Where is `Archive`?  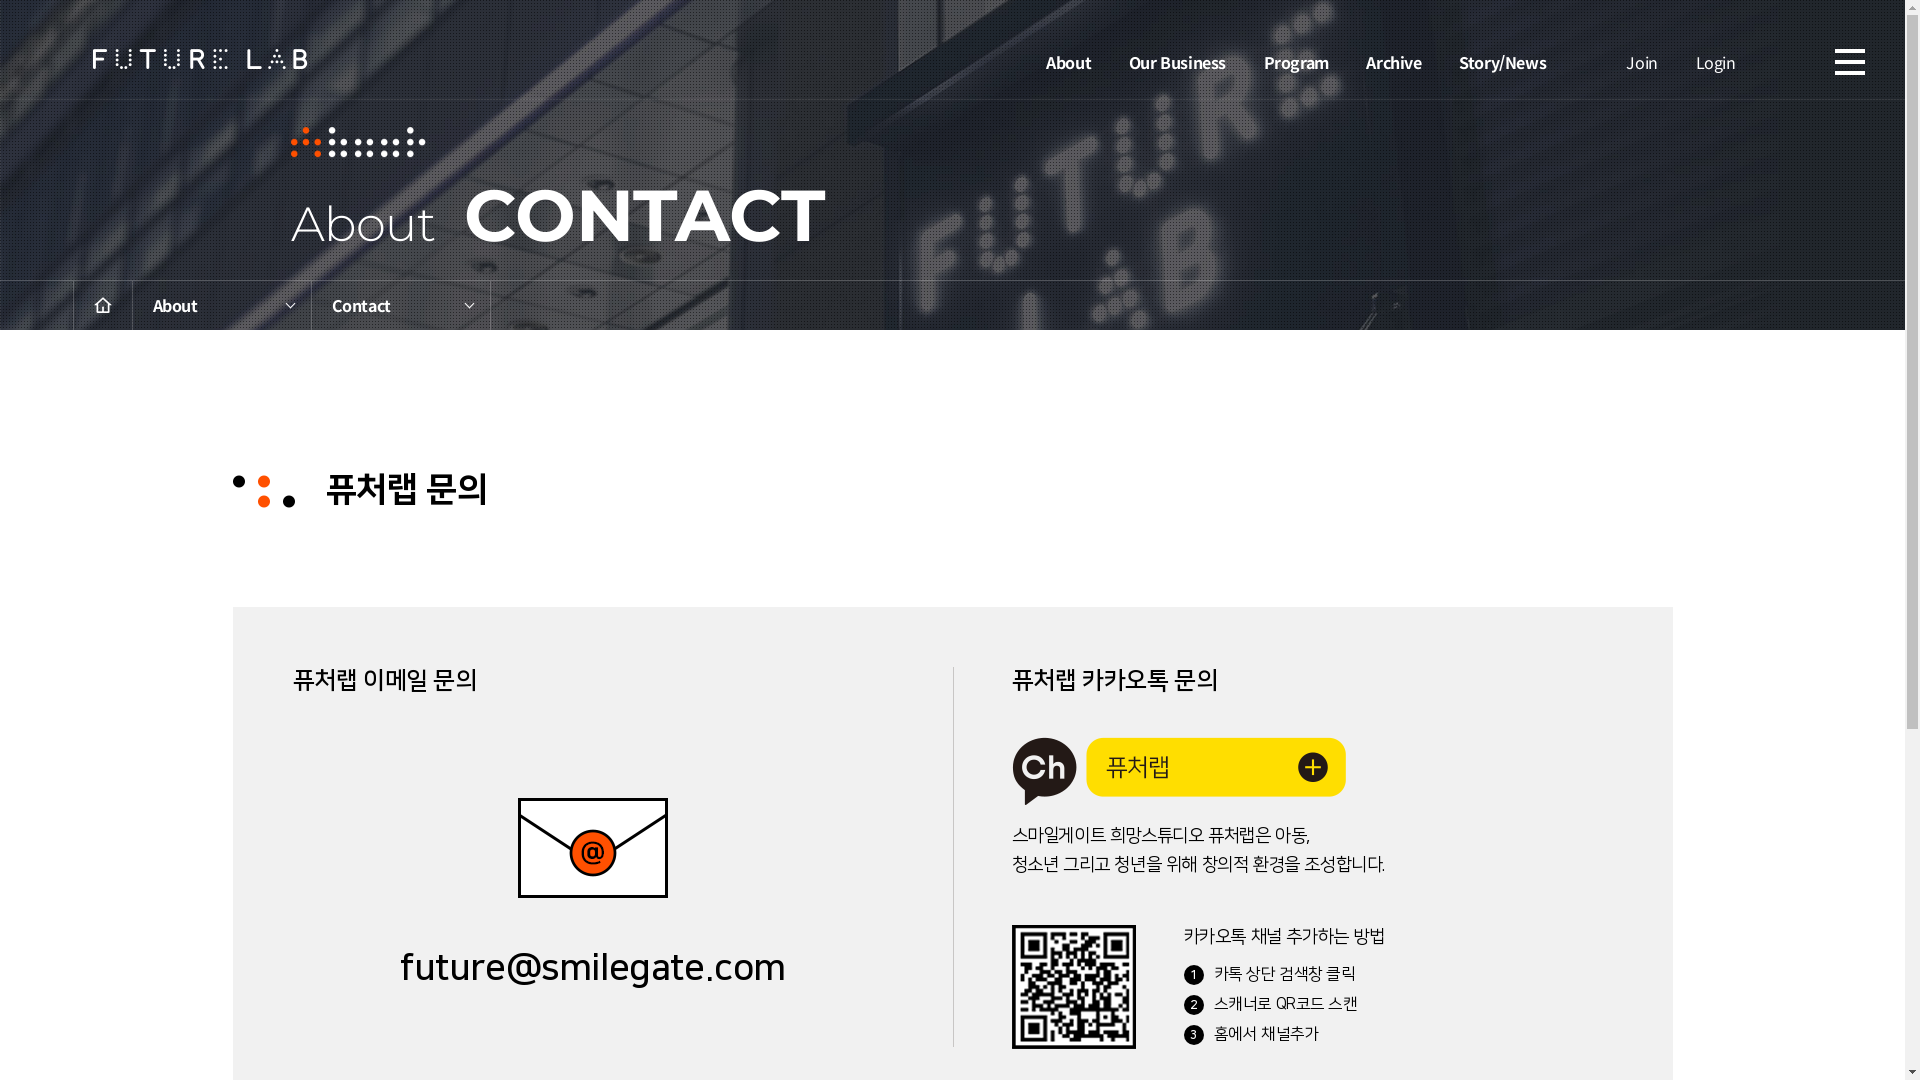 Archive is located at coordinates (1394, 61).